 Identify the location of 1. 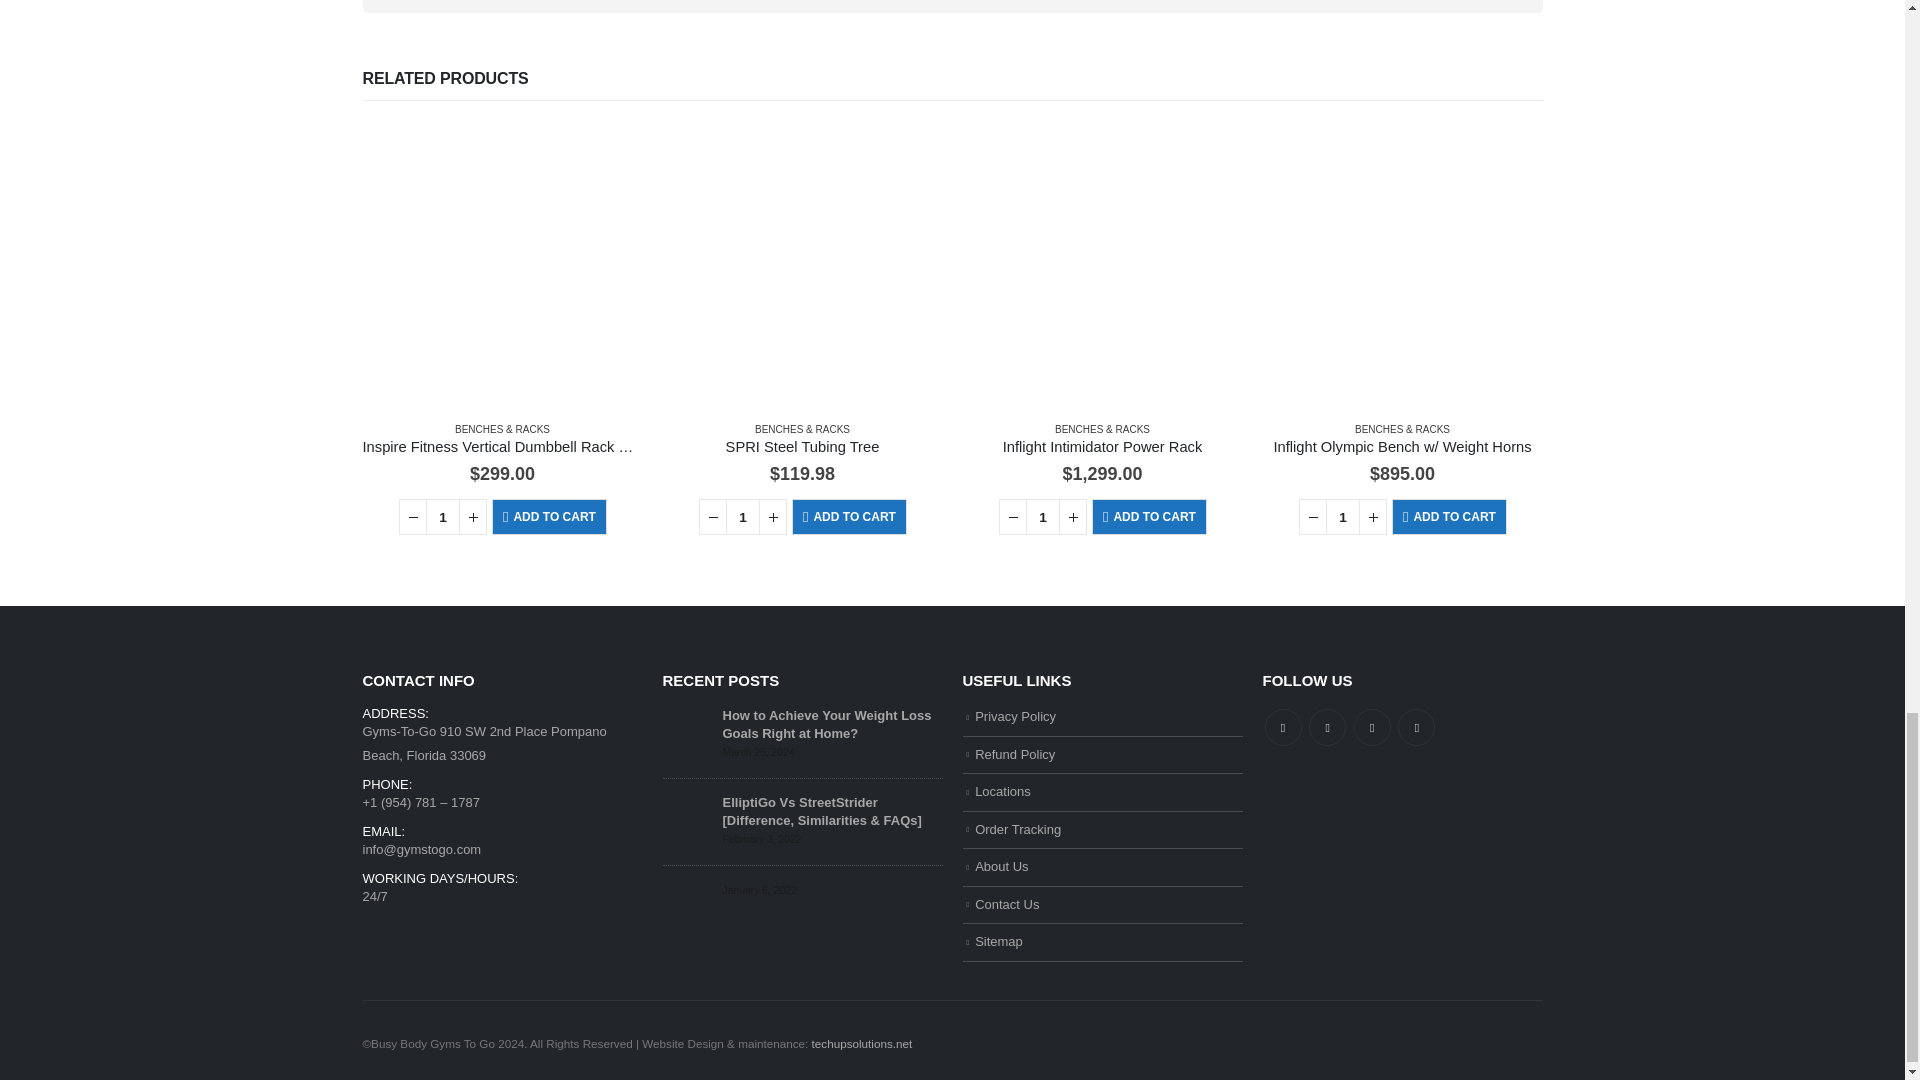
(742, 516).